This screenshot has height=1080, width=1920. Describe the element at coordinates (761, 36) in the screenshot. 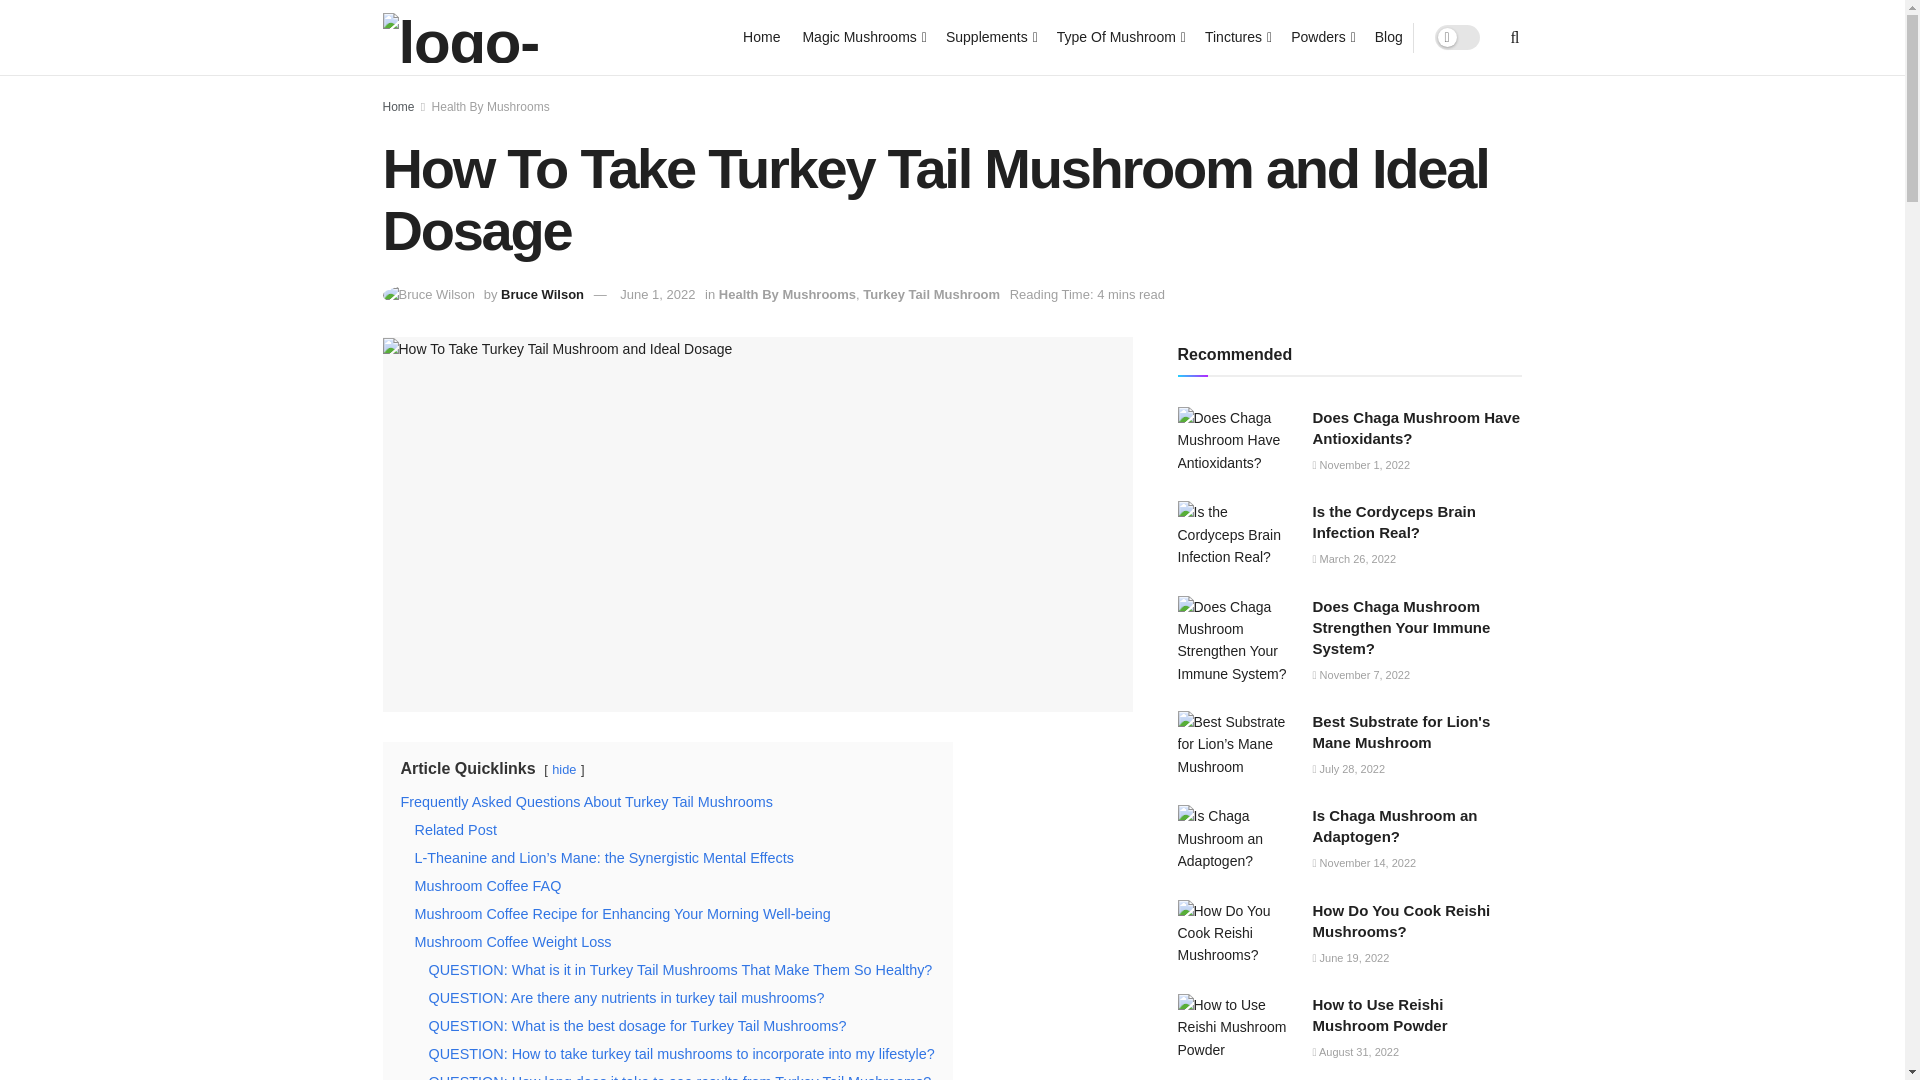

I see `Home` at that location.